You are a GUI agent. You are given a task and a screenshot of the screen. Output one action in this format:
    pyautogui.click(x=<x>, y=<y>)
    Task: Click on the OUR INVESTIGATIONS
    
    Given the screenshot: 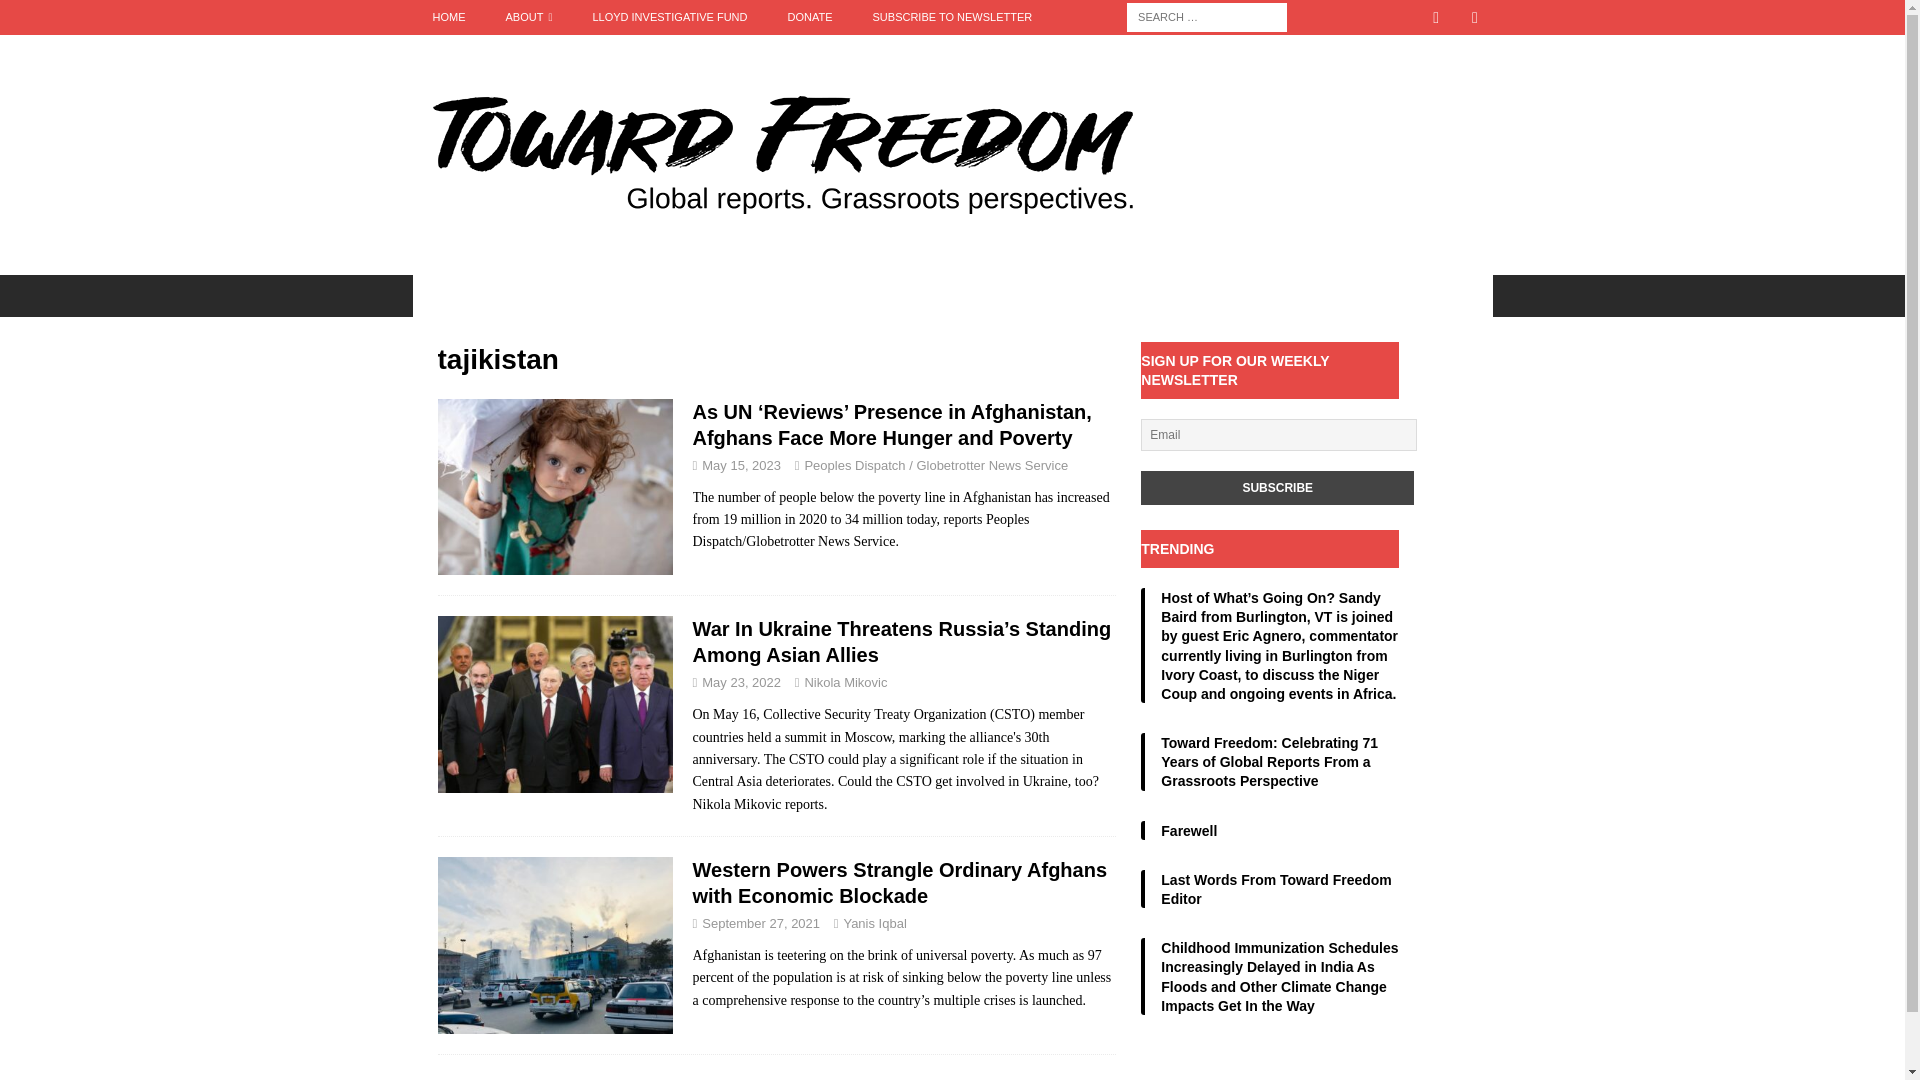 What is the action you would take?
    pyautogui.click(x=508, y=296)
    